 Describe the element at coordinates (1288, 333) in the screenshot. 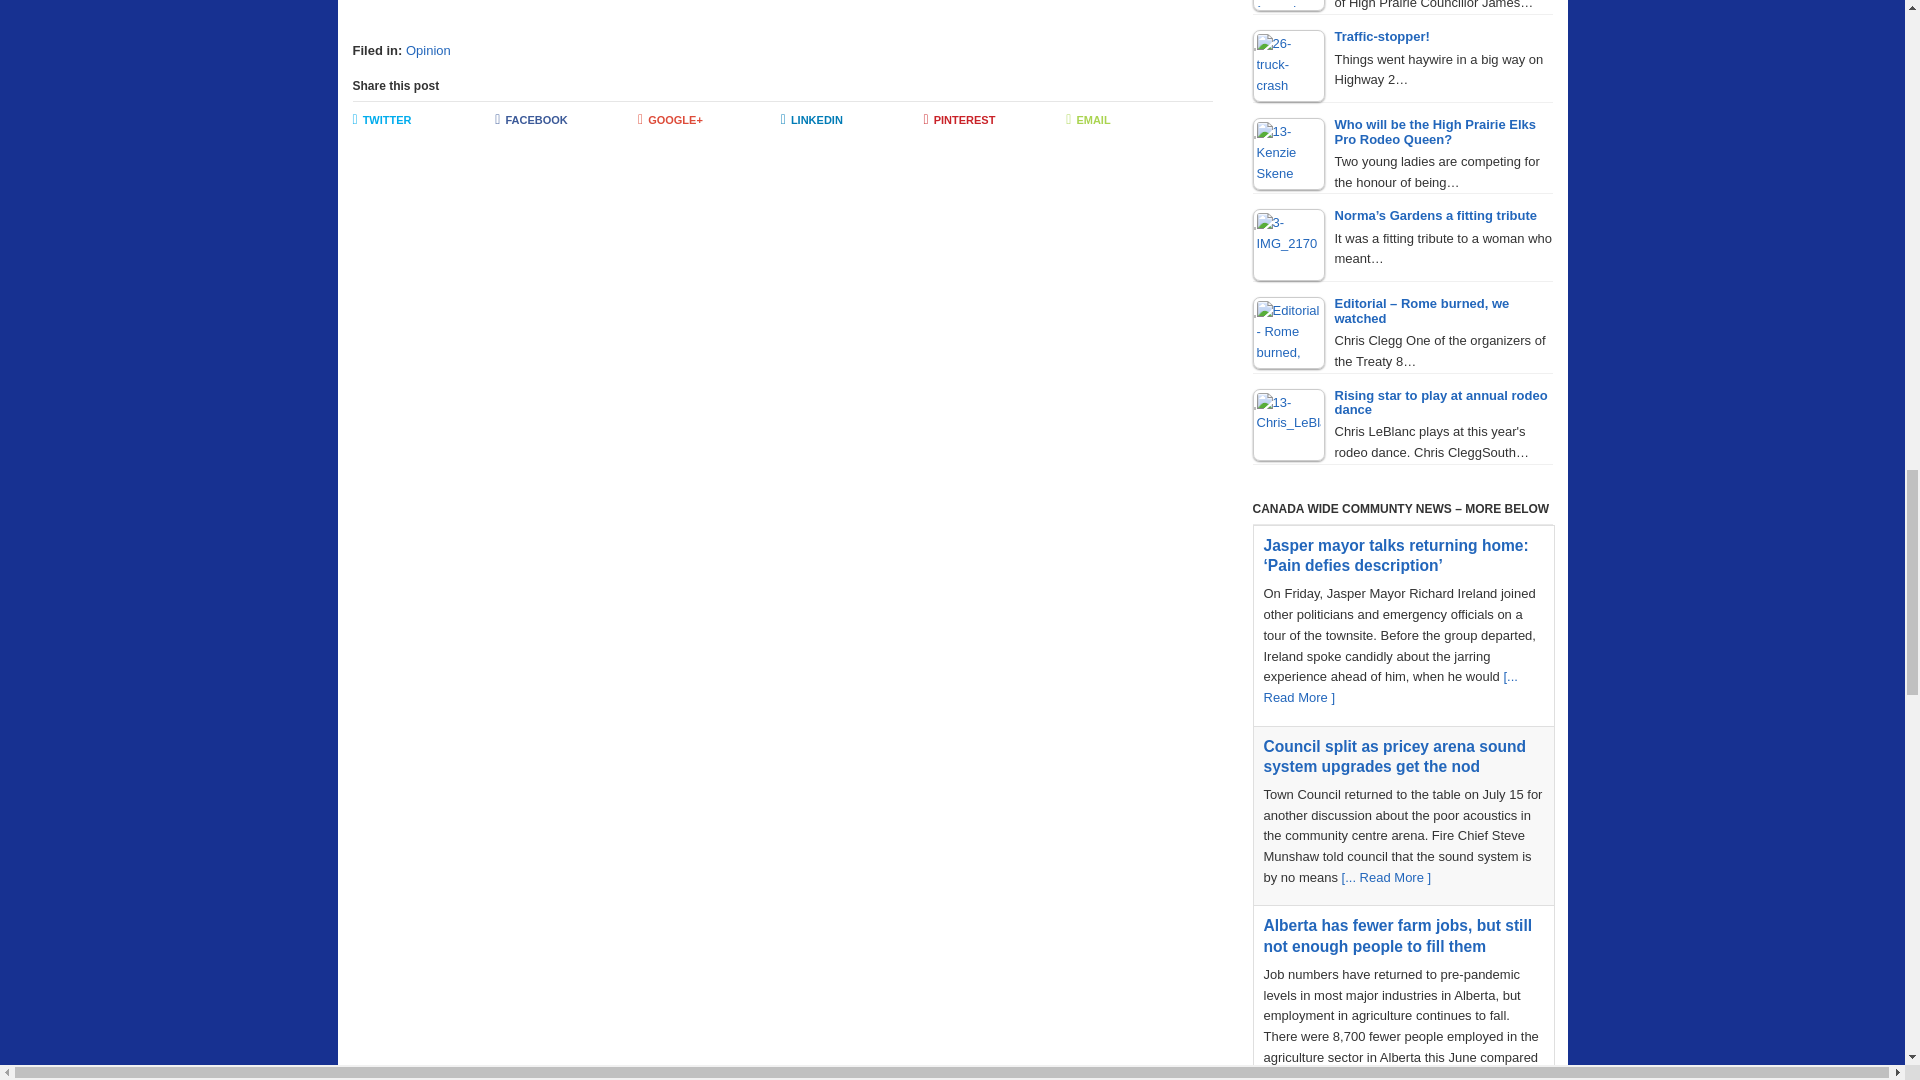

I see `Editorial - Rome burned, we watched` at that location.